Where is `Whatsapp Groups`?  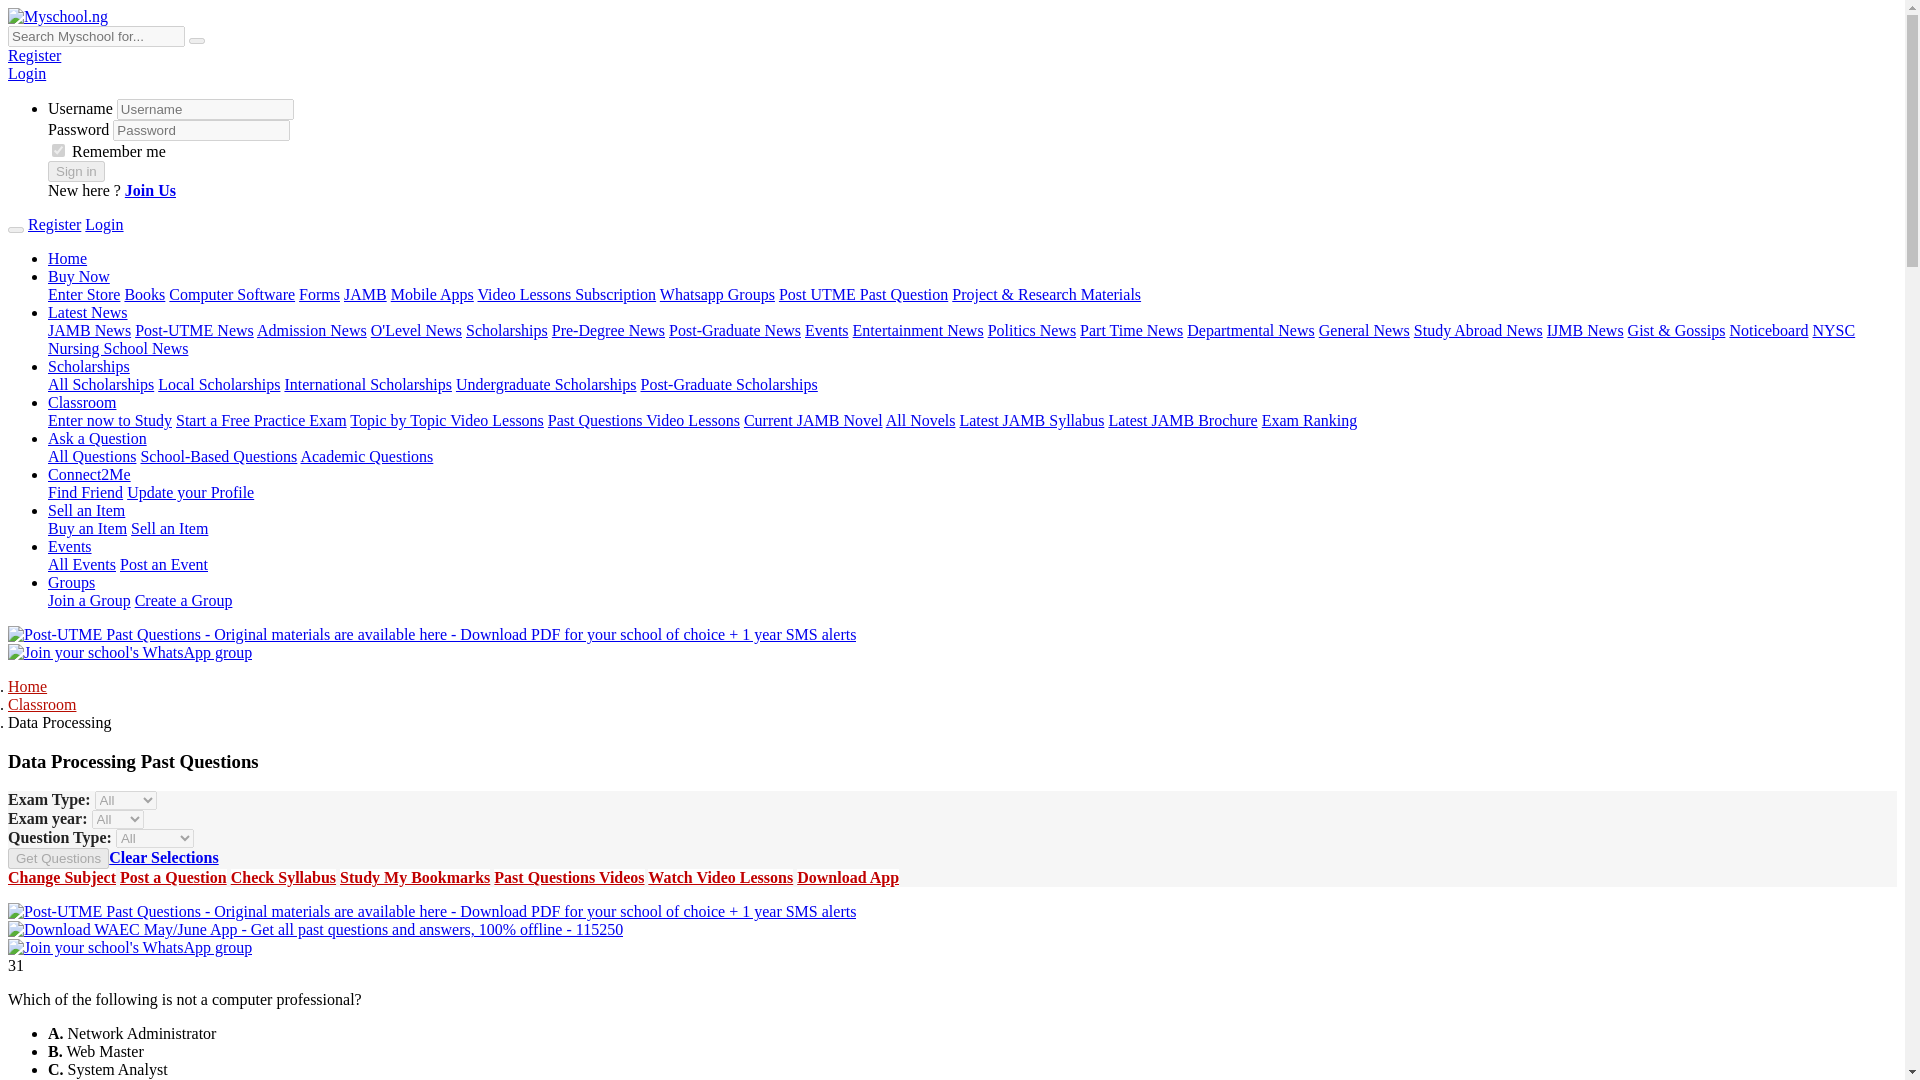
Whatsapp Groups is located at coordinates (718, 294).